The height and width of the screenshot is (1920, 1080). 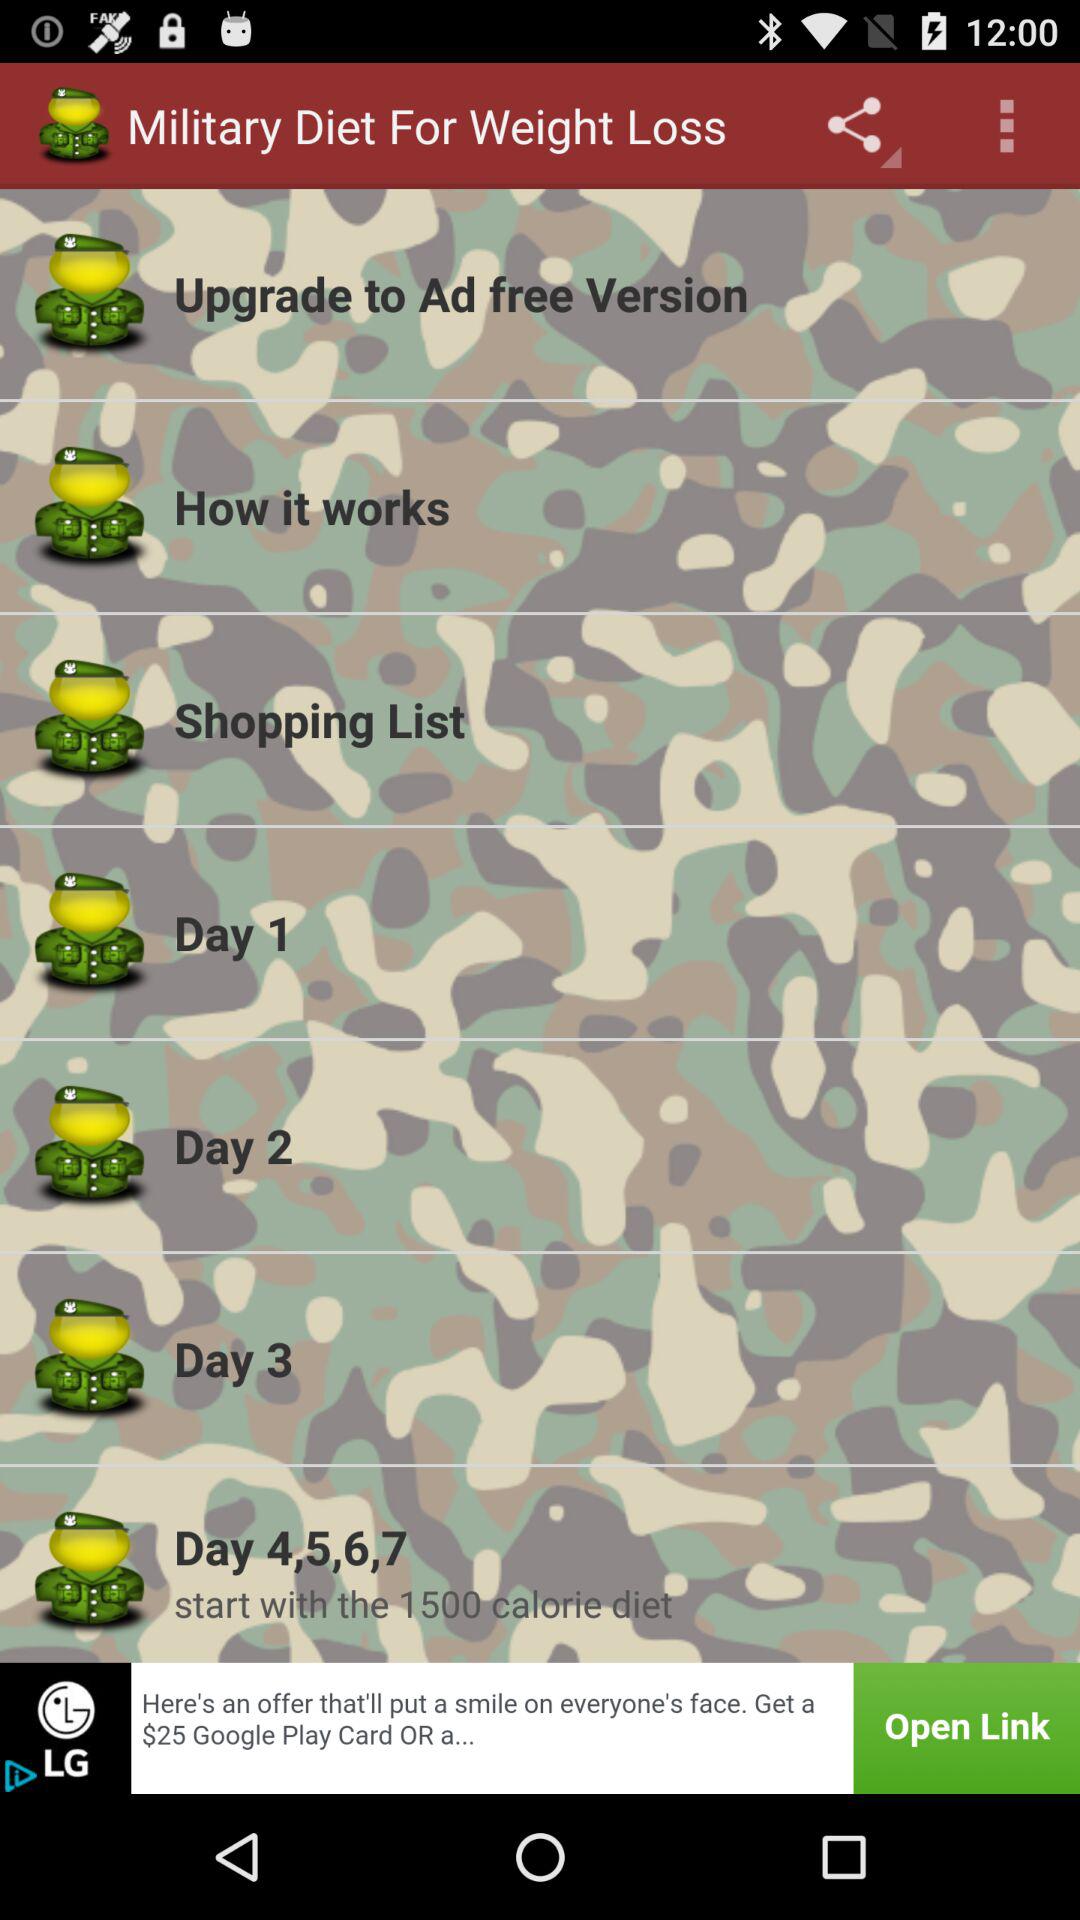 What do you see at coordinates (615, 506) in the screenshot?
I see `press the icon below upgrade to ad icon` at bounding box center [615, 506].